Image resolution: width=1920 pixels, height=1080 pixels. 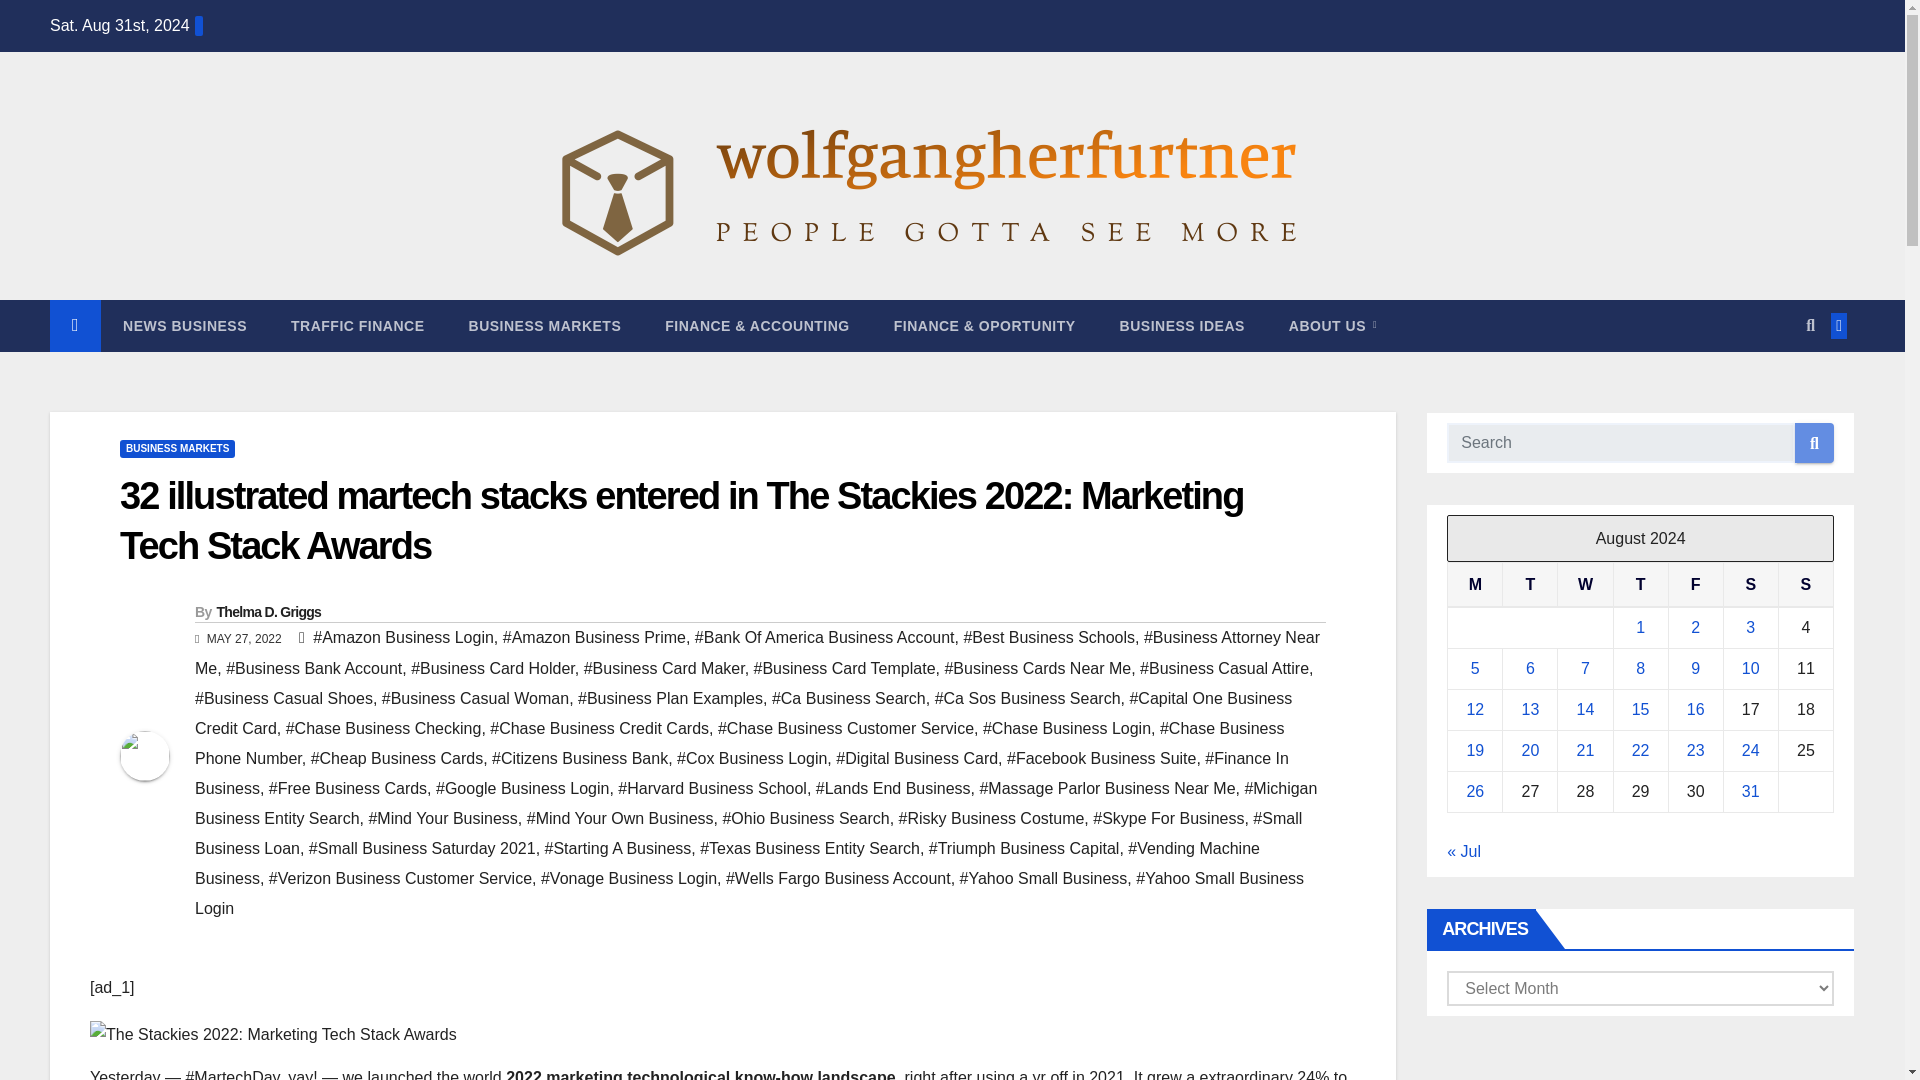 I want to click on About Us, so click(x=1333, y=326).